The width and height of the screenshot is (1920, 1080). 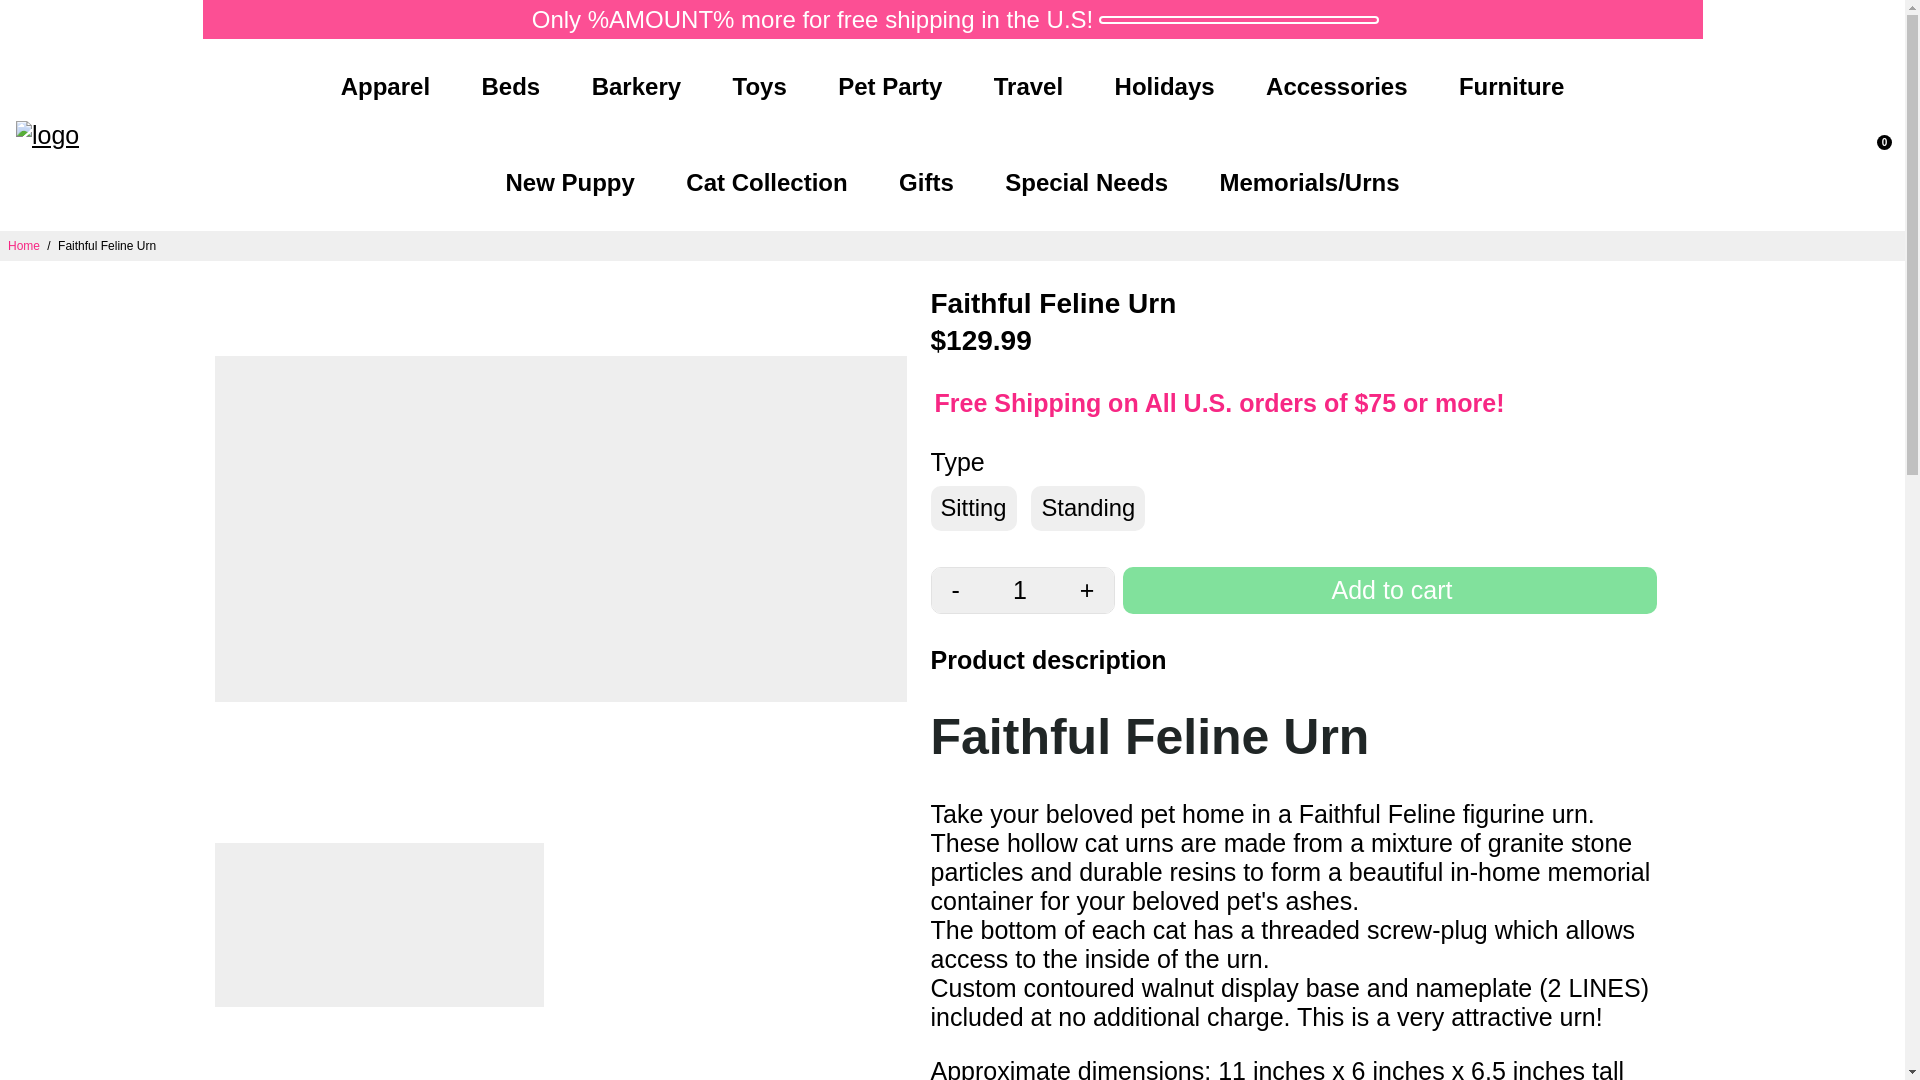 What do you see at coordinates (570, 183) in the screenshot?
I see `New Puppy` at bounding box center [570, 183].